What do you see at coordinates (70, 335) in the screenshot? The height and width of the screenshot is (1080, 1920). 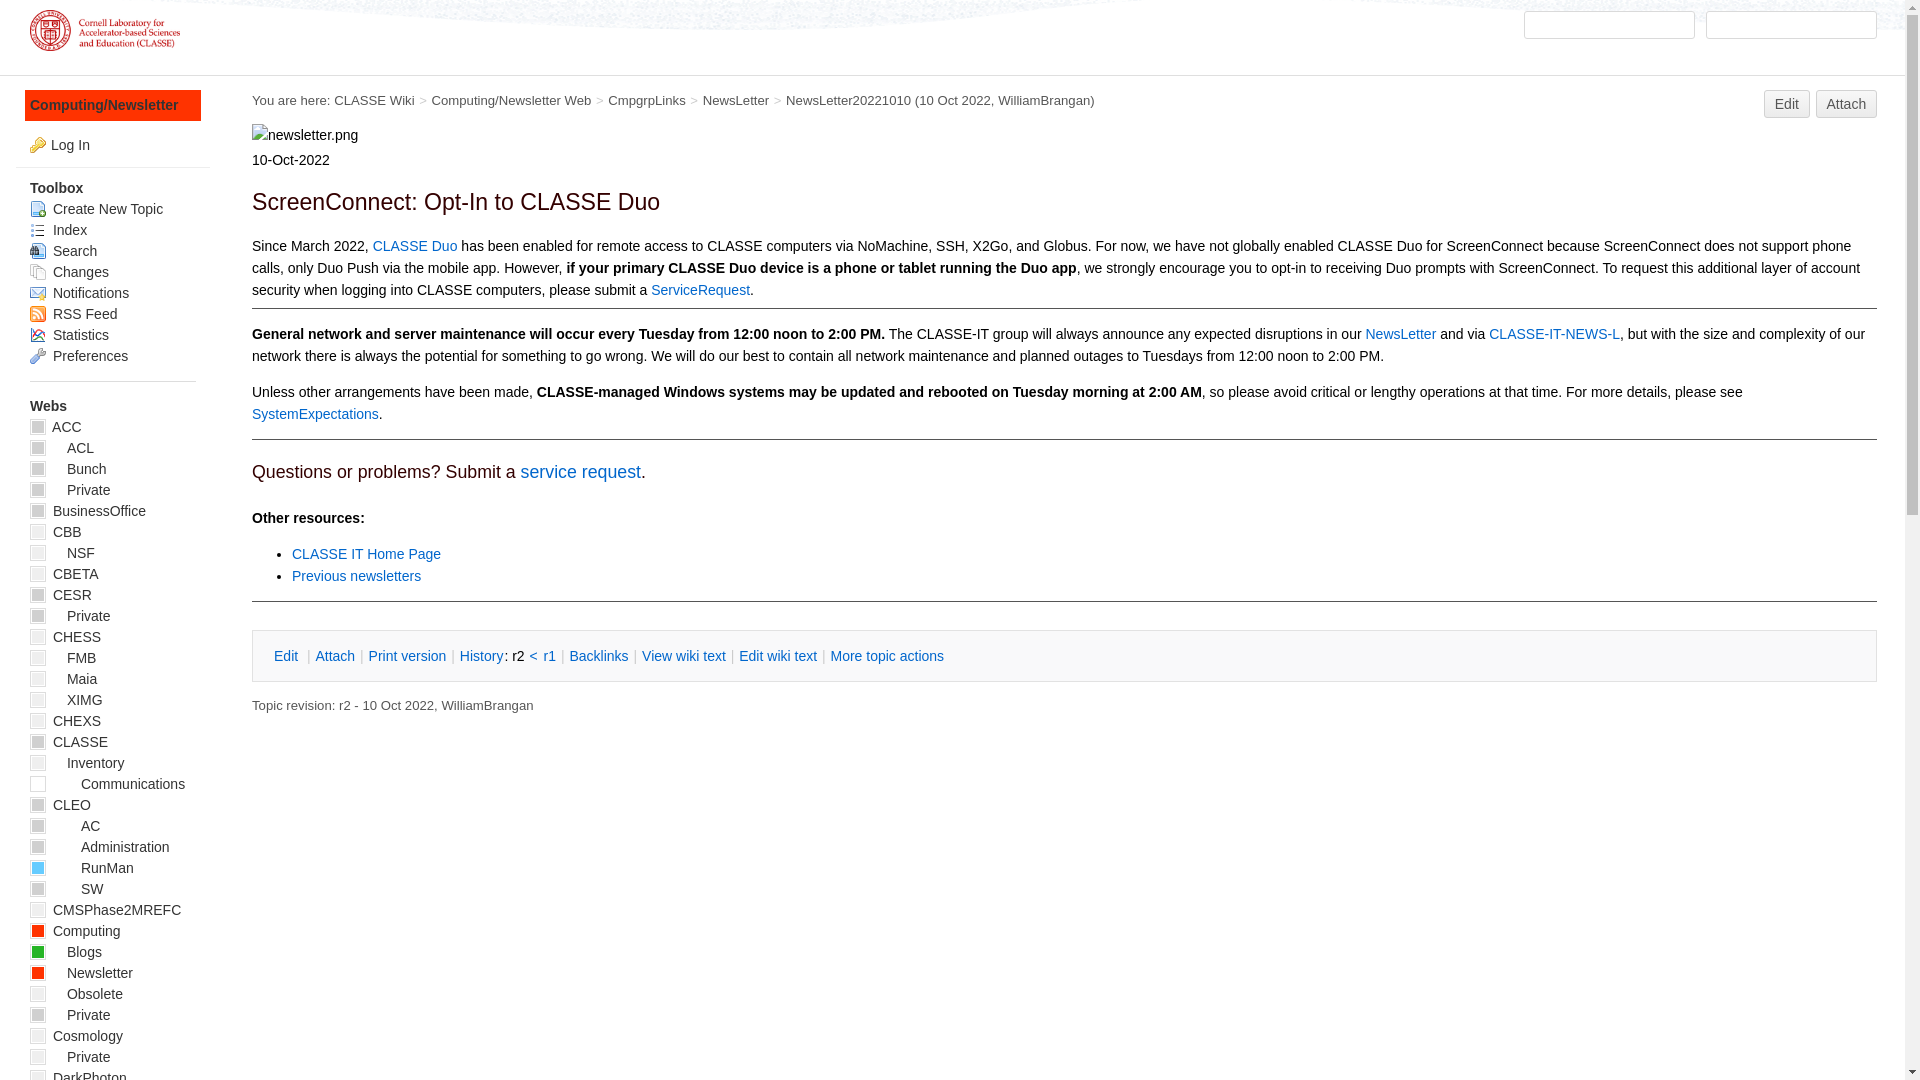 I see `Statistics` at bounding box center [70, 335].